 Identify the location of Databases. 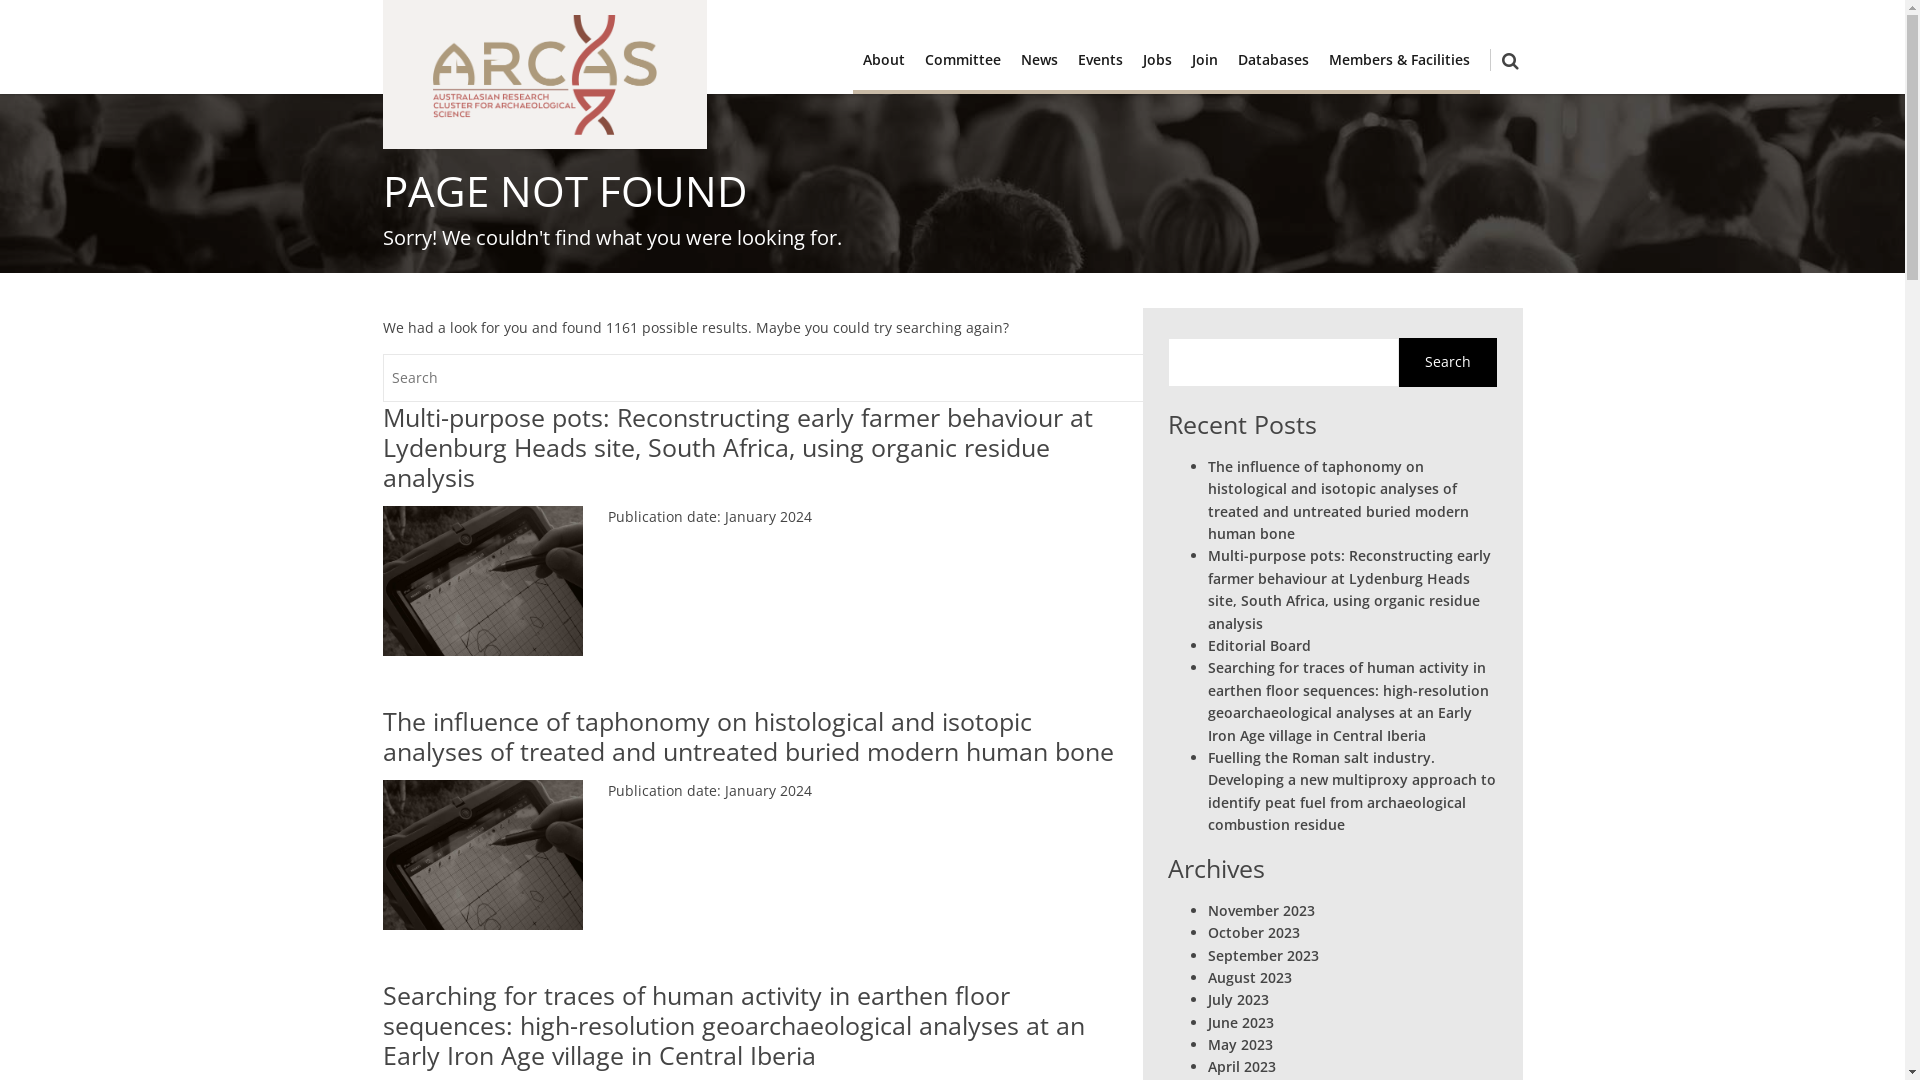
(1274, 60).